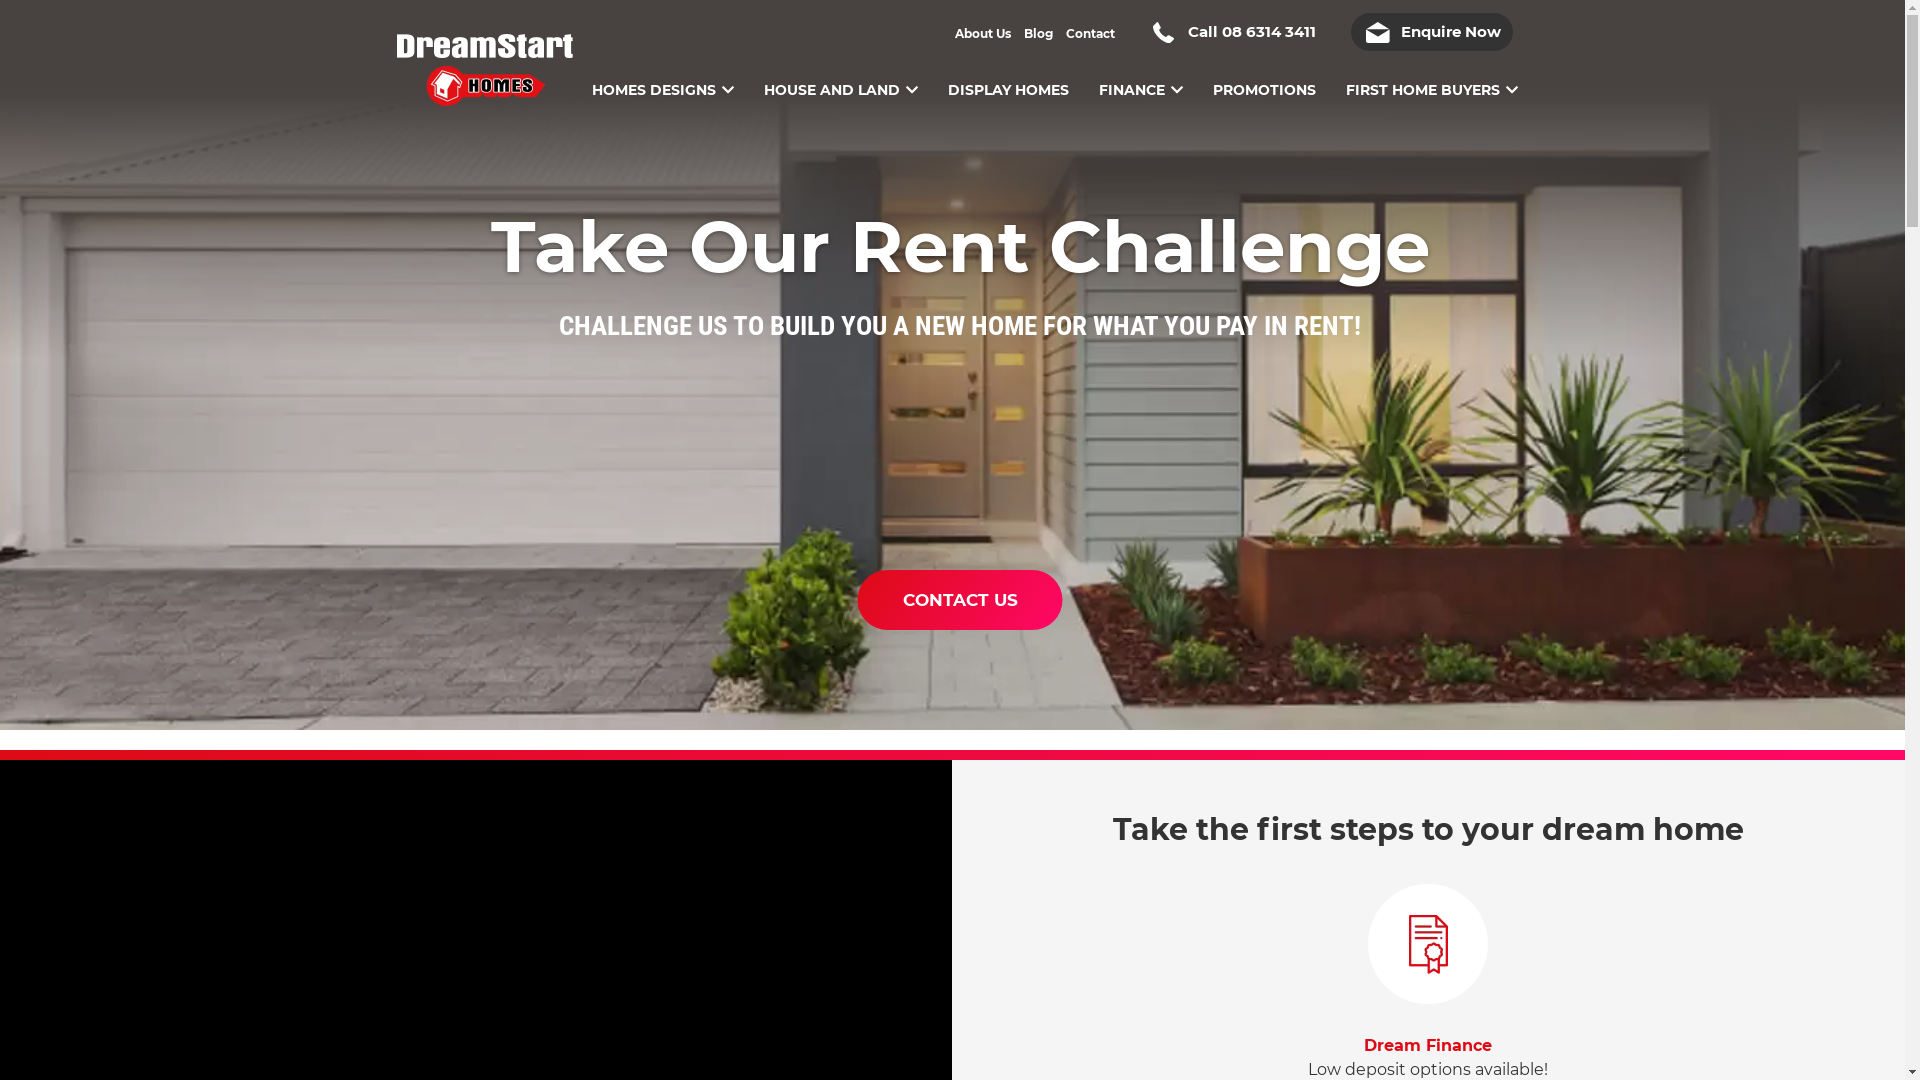  I want to click on HOUSE AND LAND, so click(841, 75).